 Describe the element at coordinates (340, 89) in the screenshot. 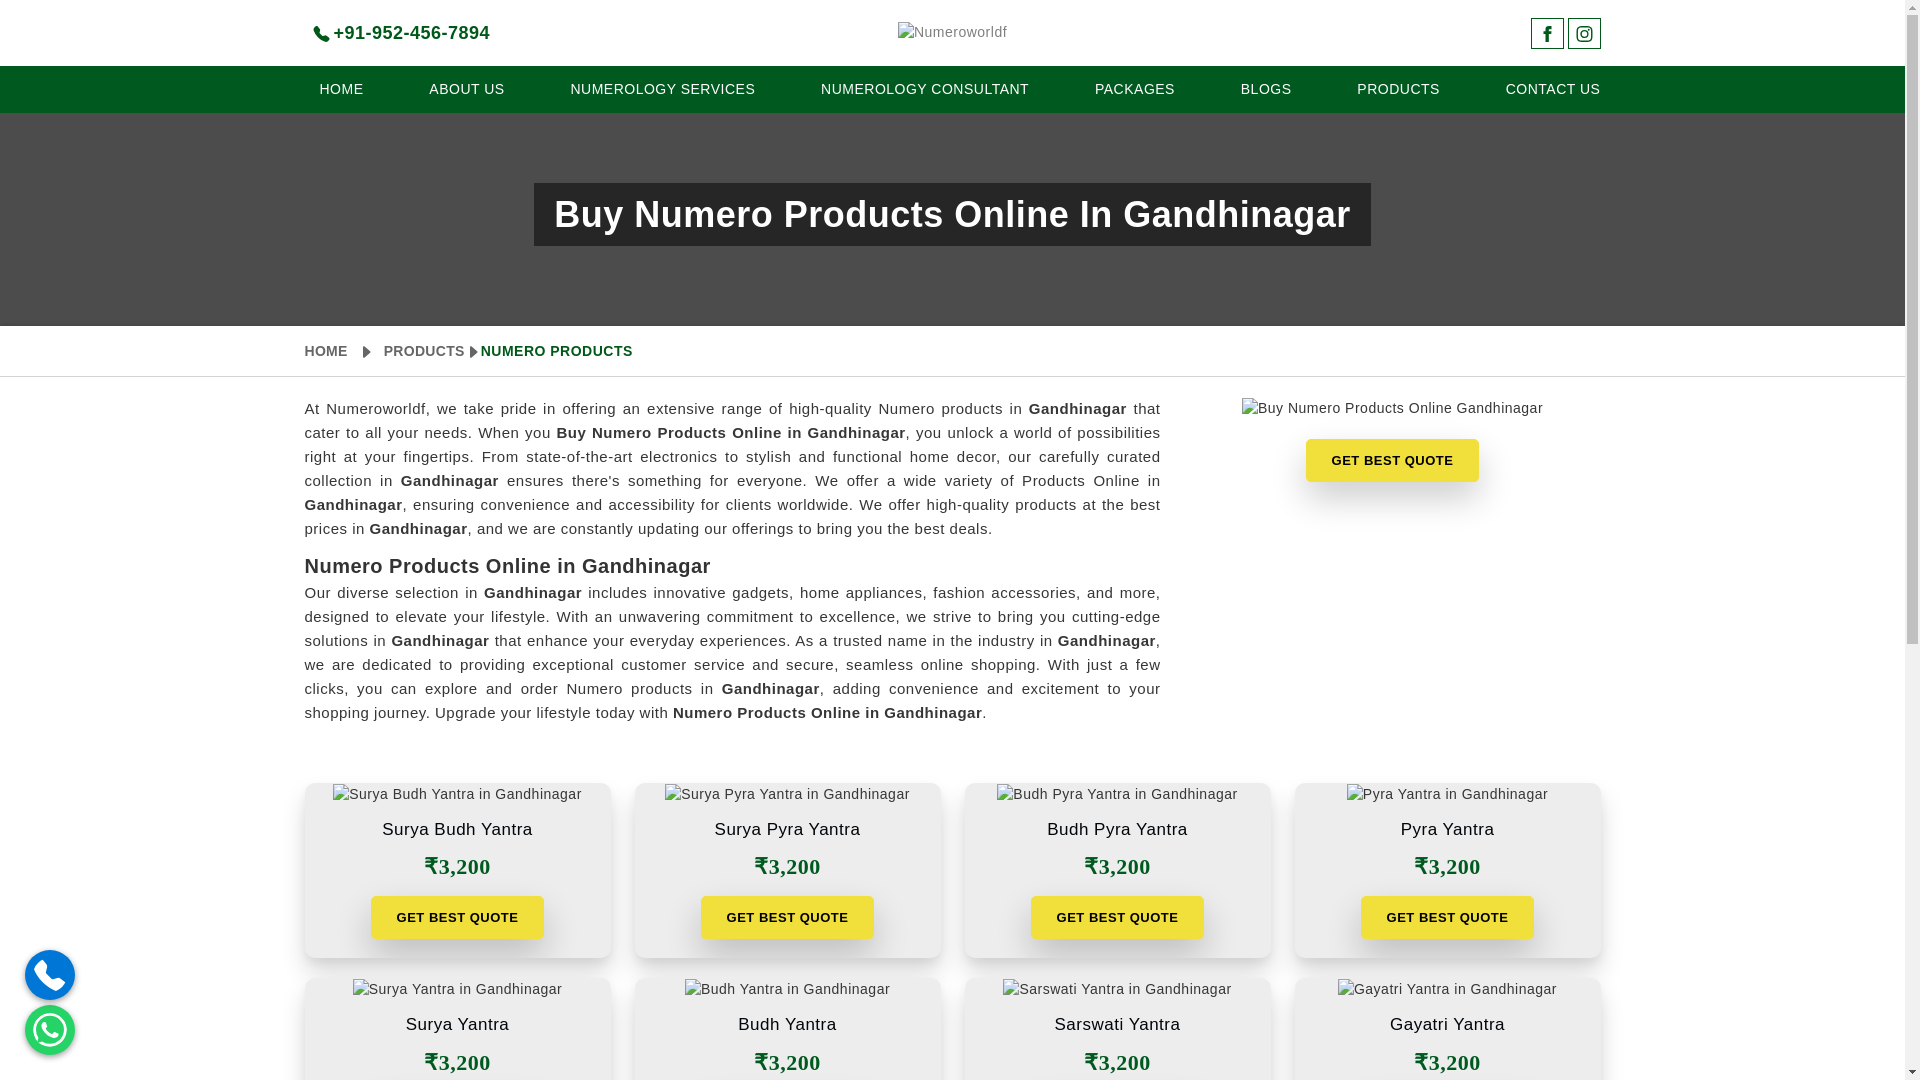

I see `HOME` at that location.